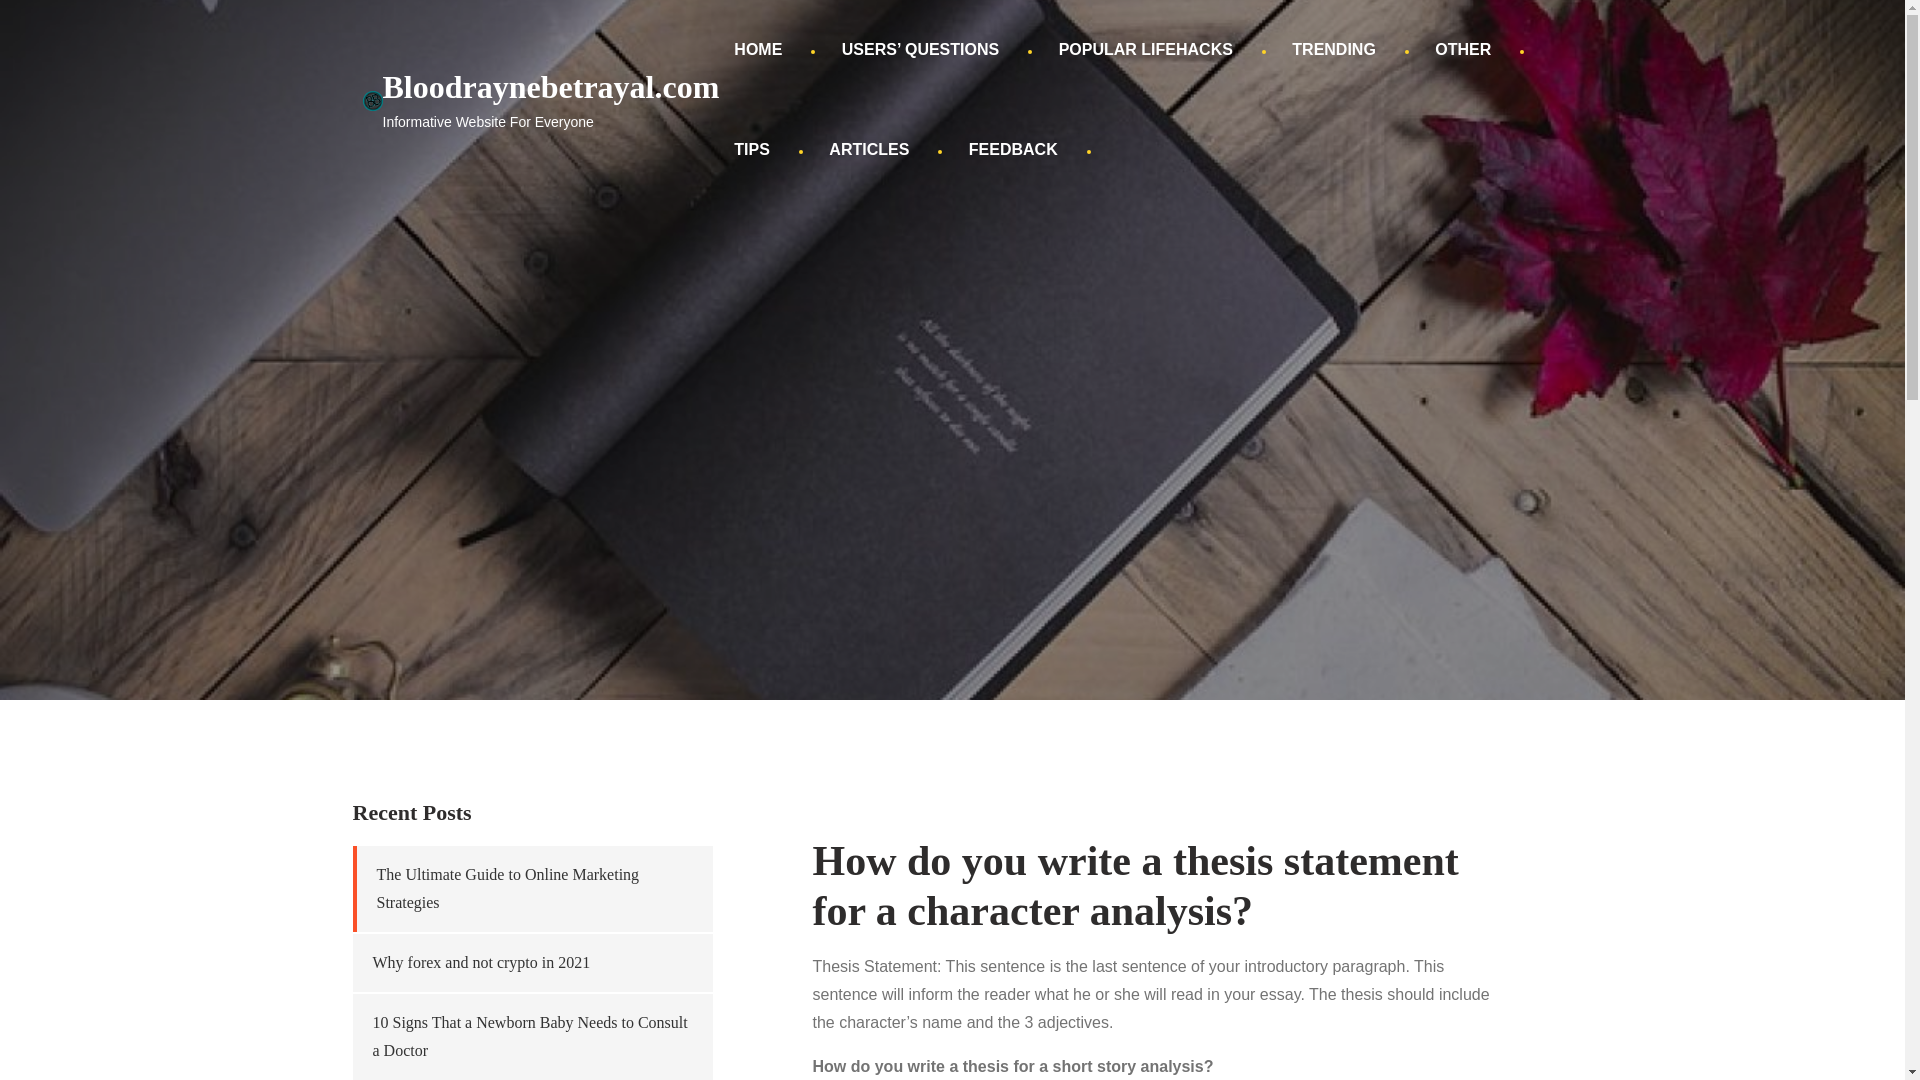 The height and width of the screenshot is (1080, 1920). What do you see at coordinates (508, 888) in the screenshot?
I see `The Ultimate Guide to Online Marketing Strategies` at bounding box center [508, 888].